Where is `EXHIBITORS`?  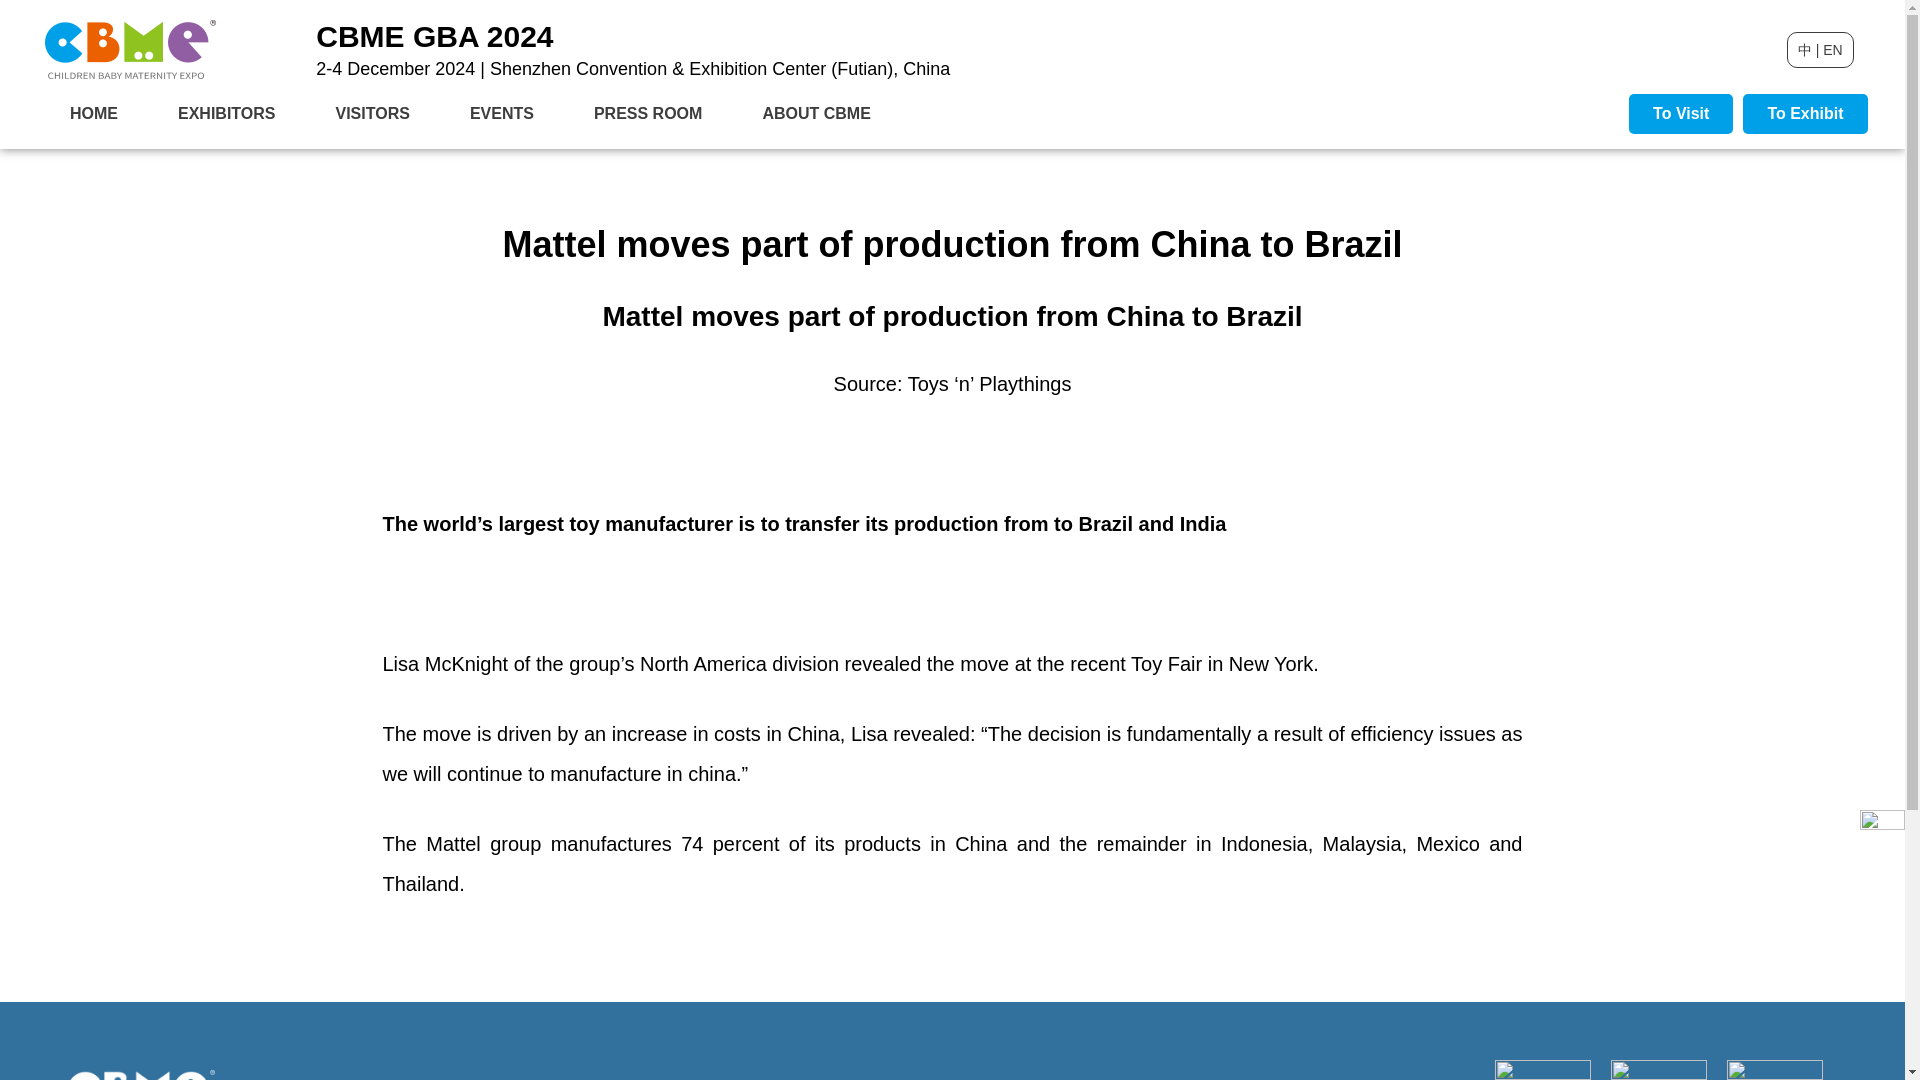 EXHIBITORS is located at coordinates (226, 114).